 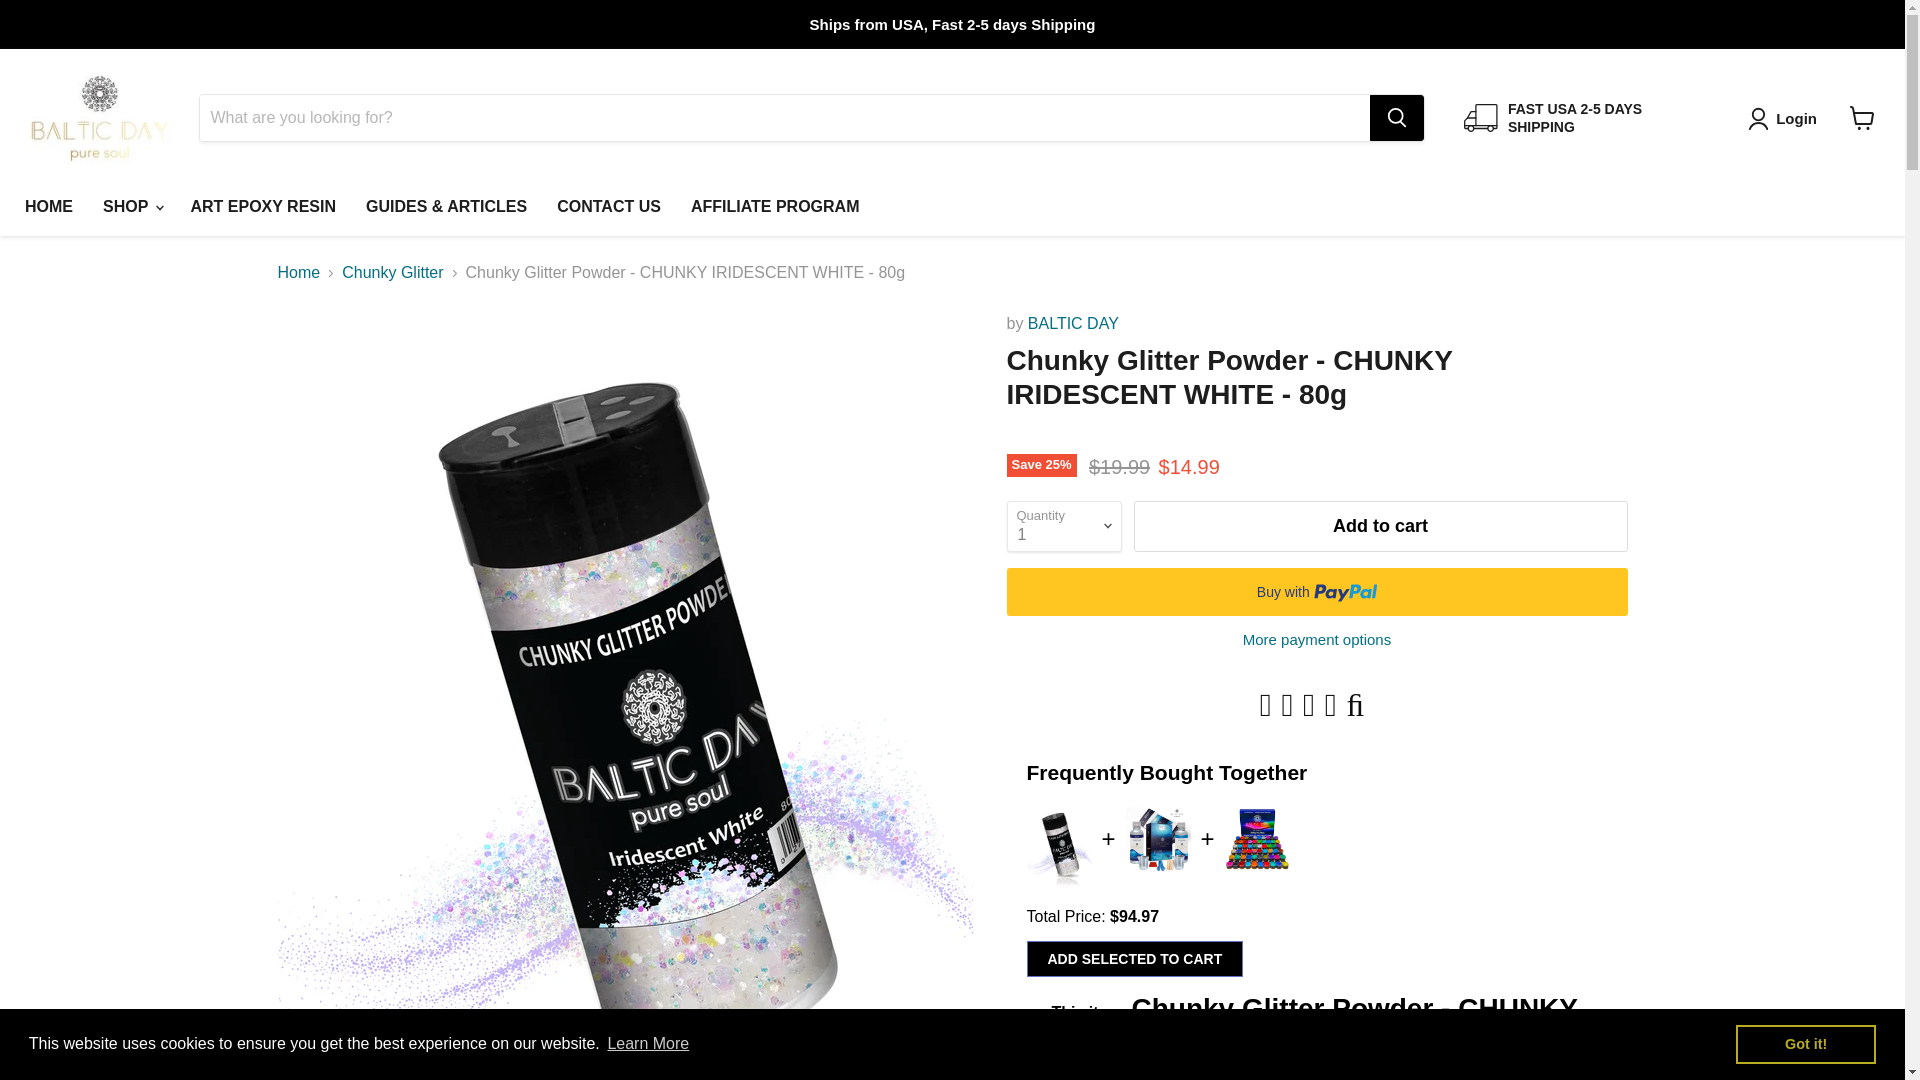 I want to click on Got it!, so click(x=1805, y=1043).